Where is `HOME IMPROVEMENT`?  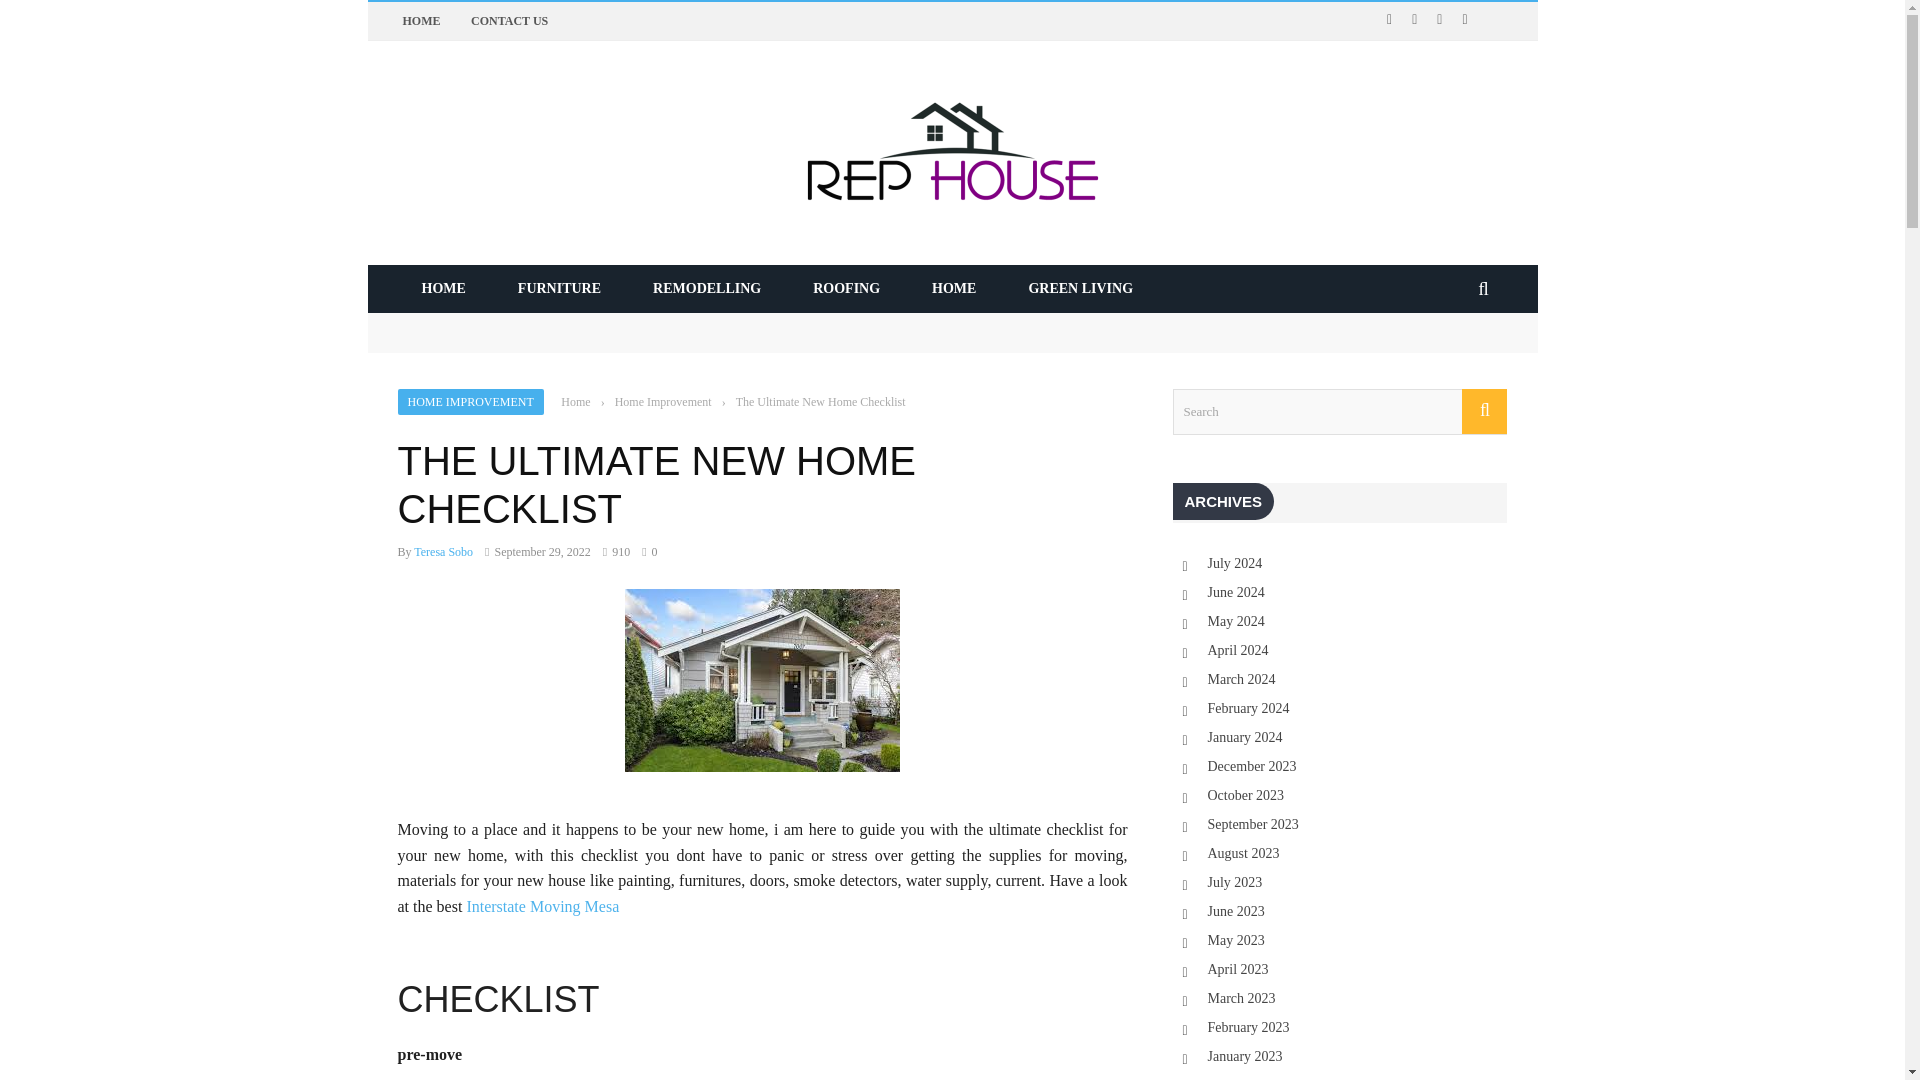
HOME IMPROVEMENT is located at coordinates (470, 401).